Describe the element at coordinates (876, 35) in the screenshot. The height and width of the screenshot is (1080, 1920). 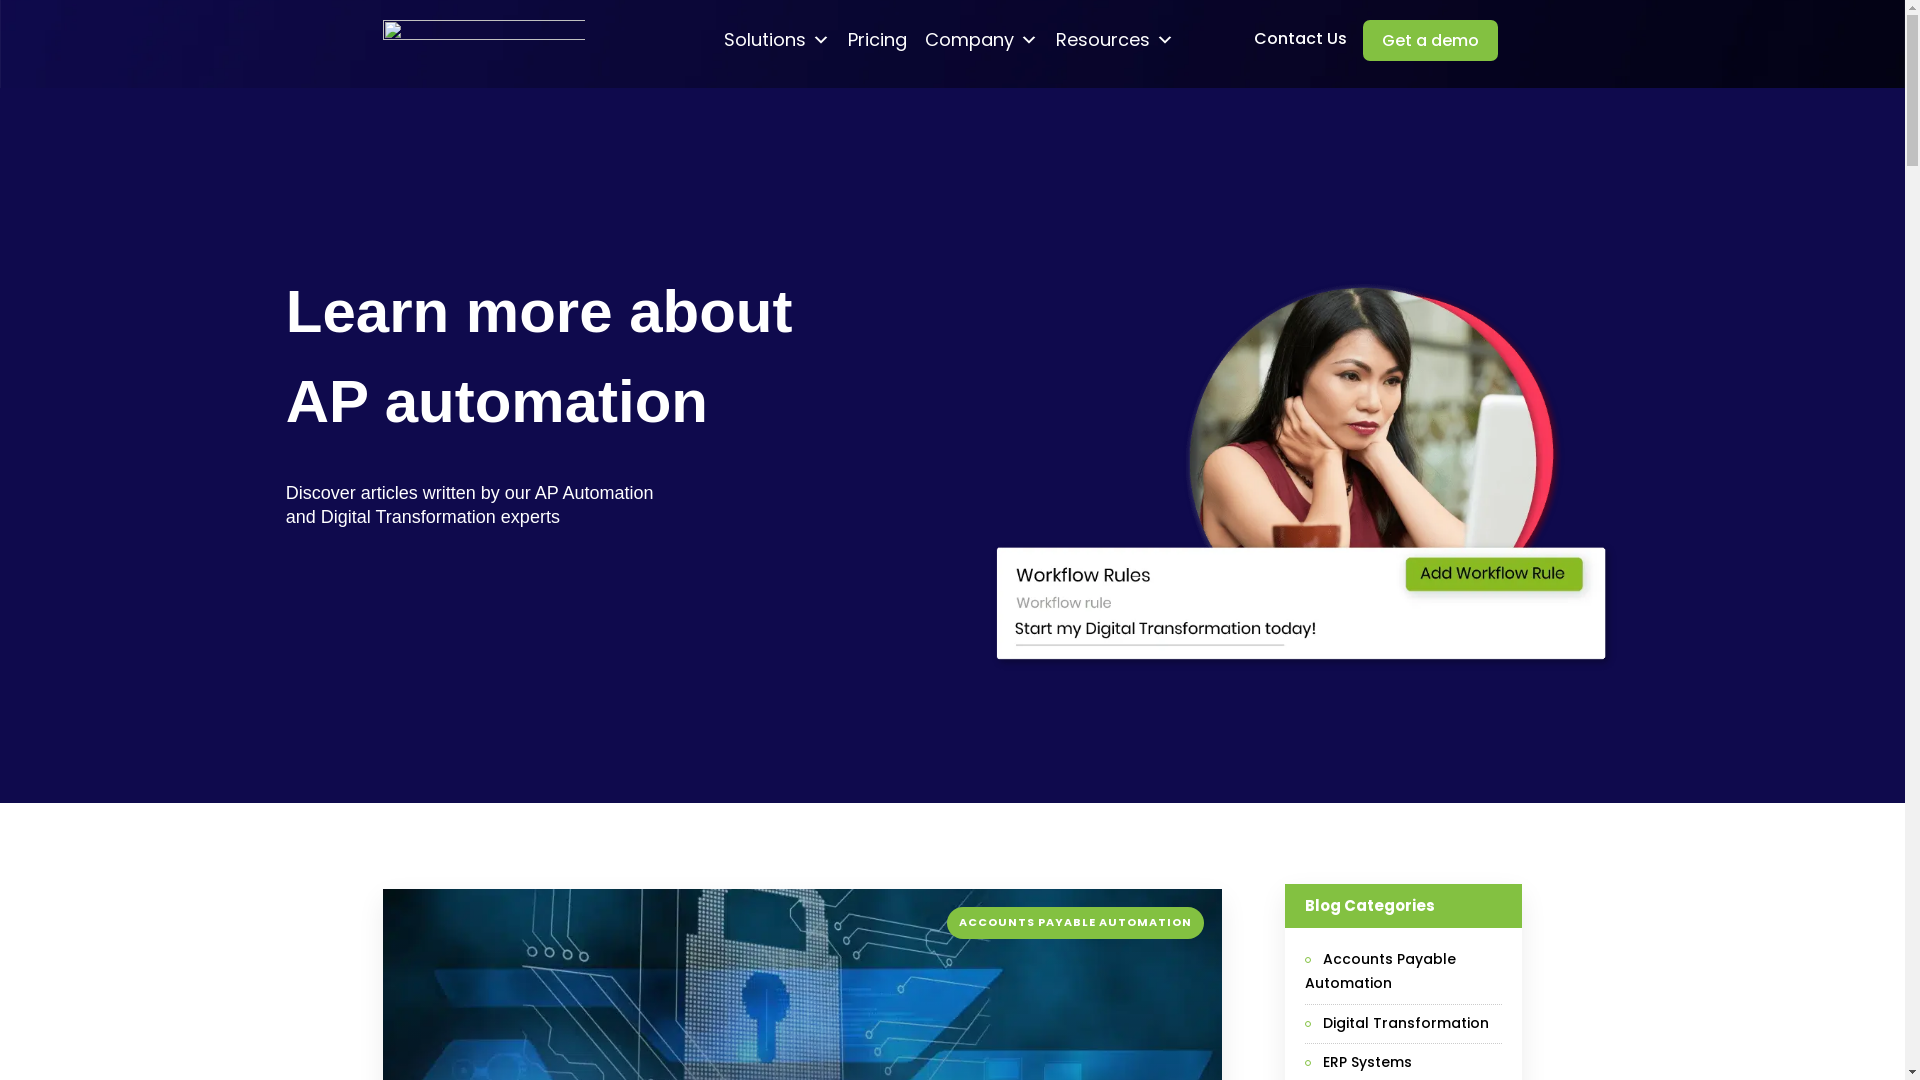
I see `Pricing` at that location.